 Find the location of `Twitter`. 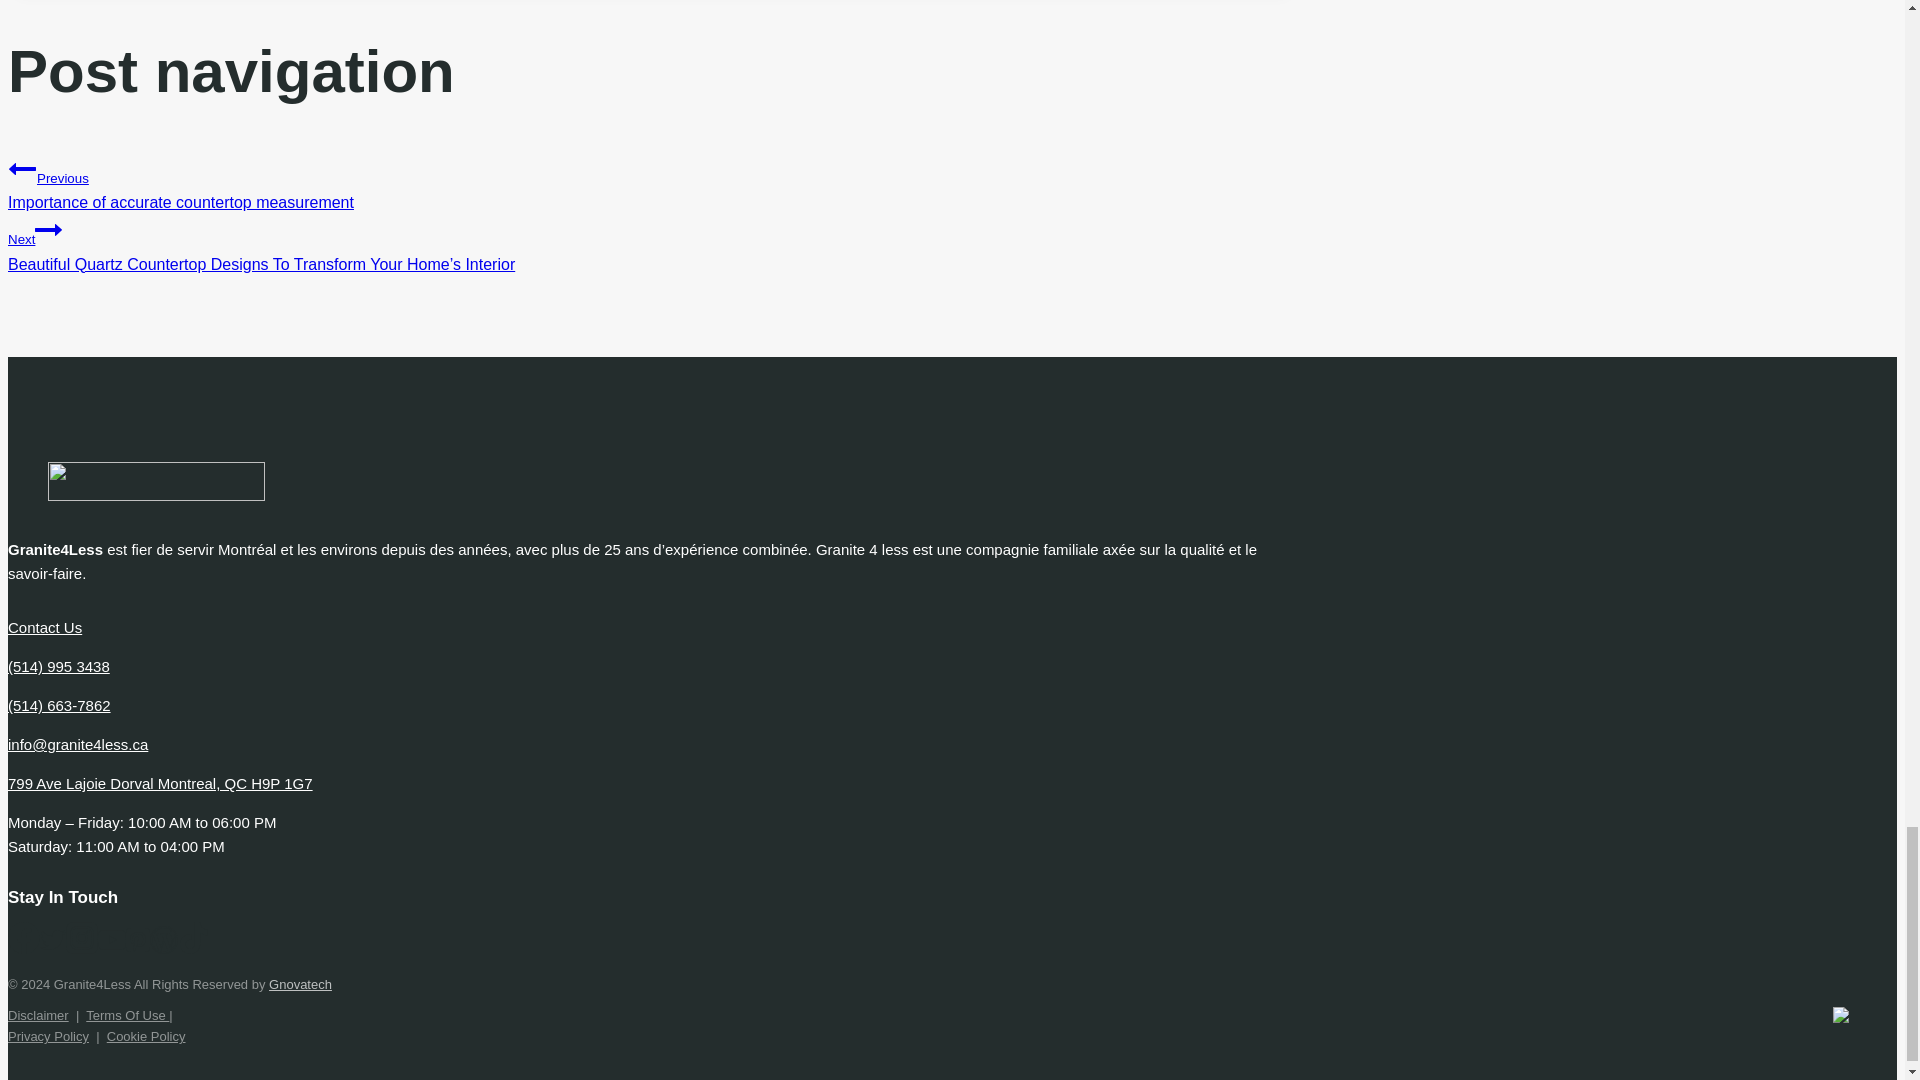

Twitter is located at coordinates (52, 939).